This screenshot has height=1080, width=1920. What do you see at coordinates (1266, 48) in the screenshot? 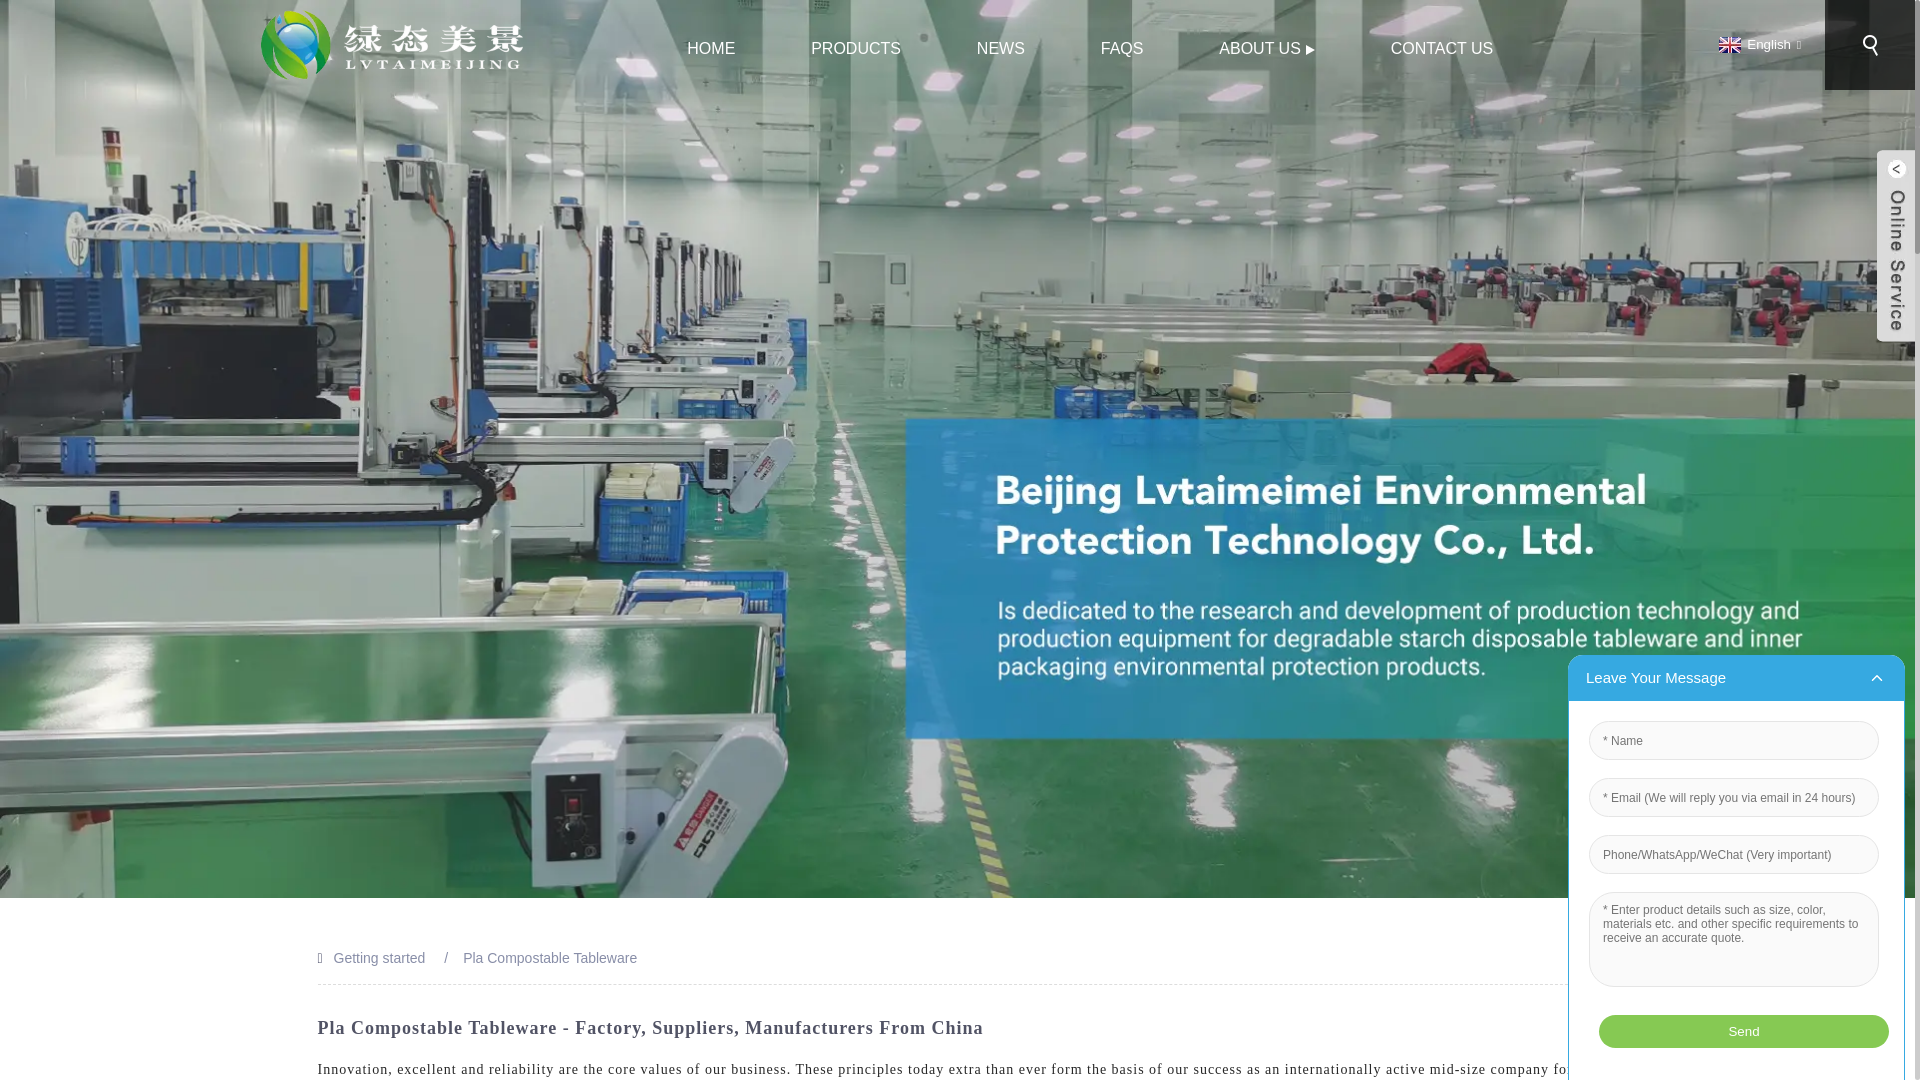
I see `ABOUT US` at bounding box center [1266, 48].